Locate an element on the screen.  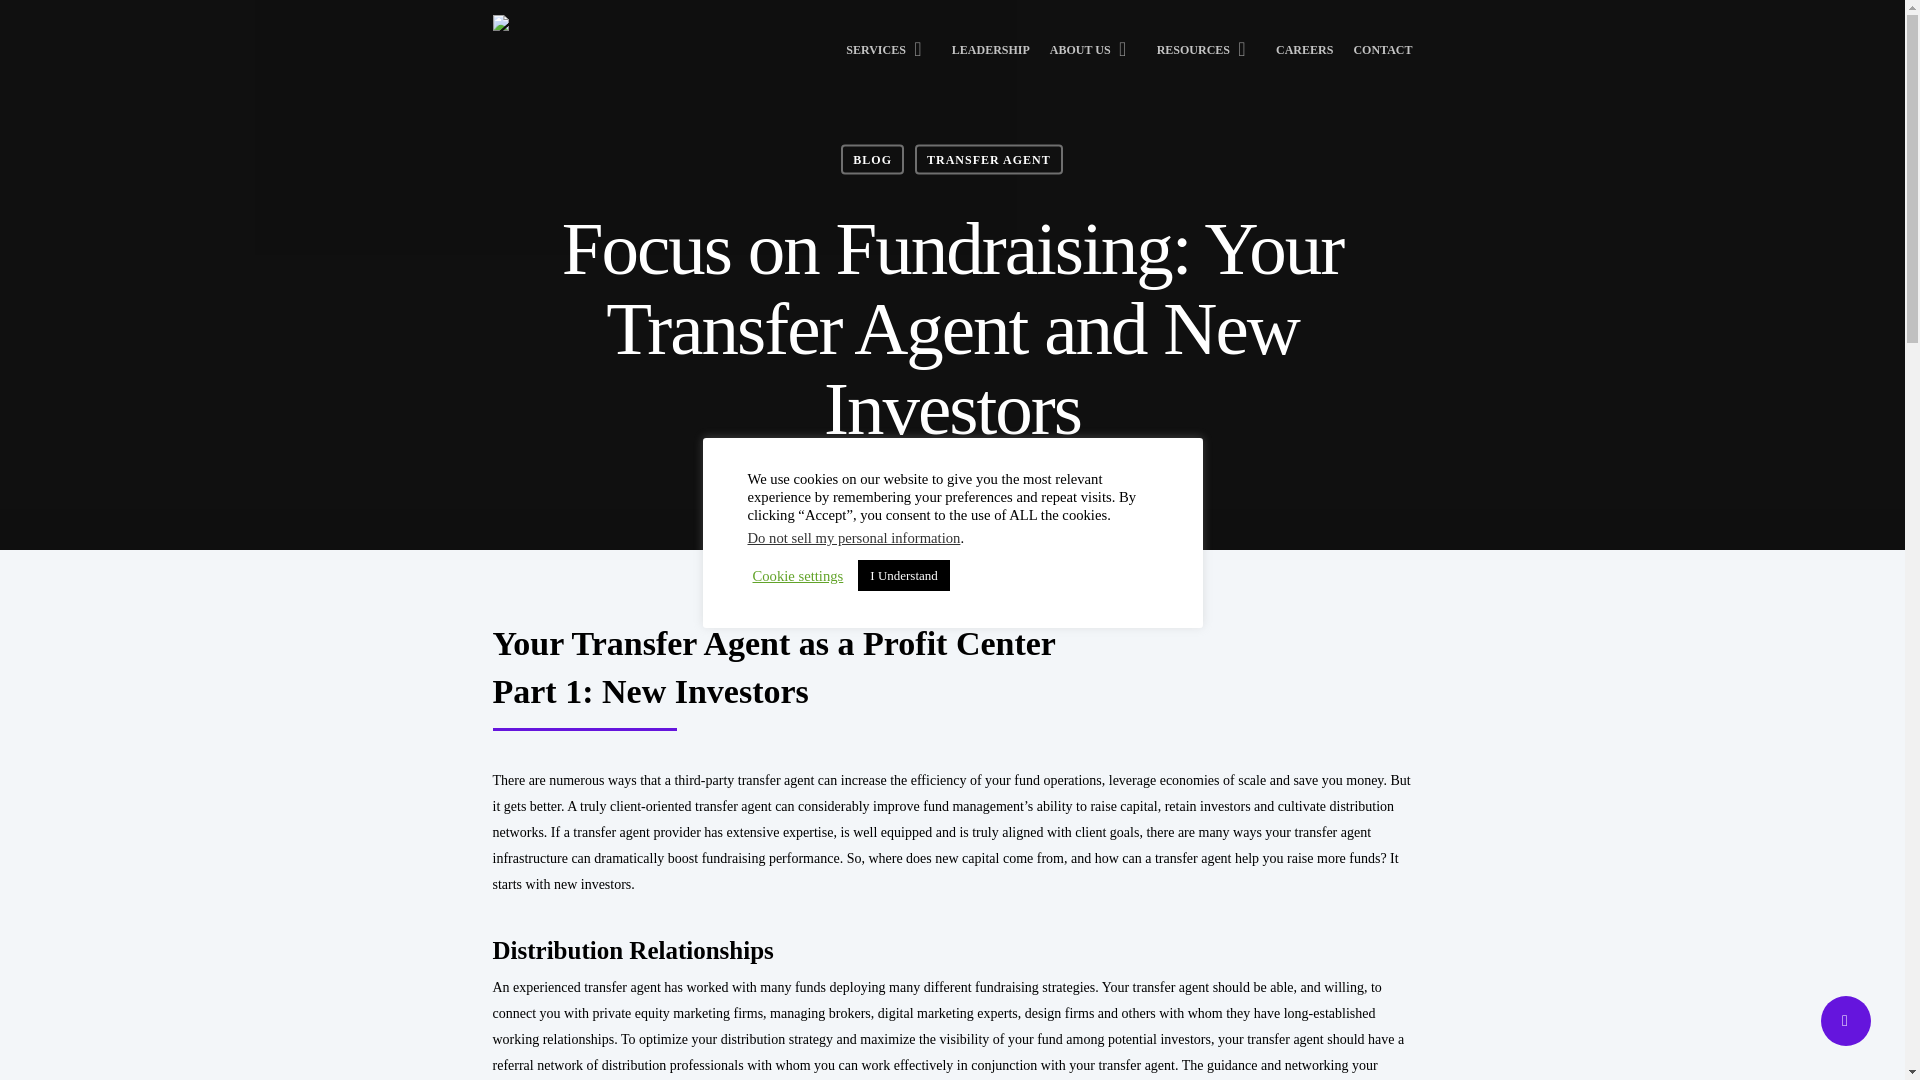
Posts by David Fisher is located at coordinates (836, 482).